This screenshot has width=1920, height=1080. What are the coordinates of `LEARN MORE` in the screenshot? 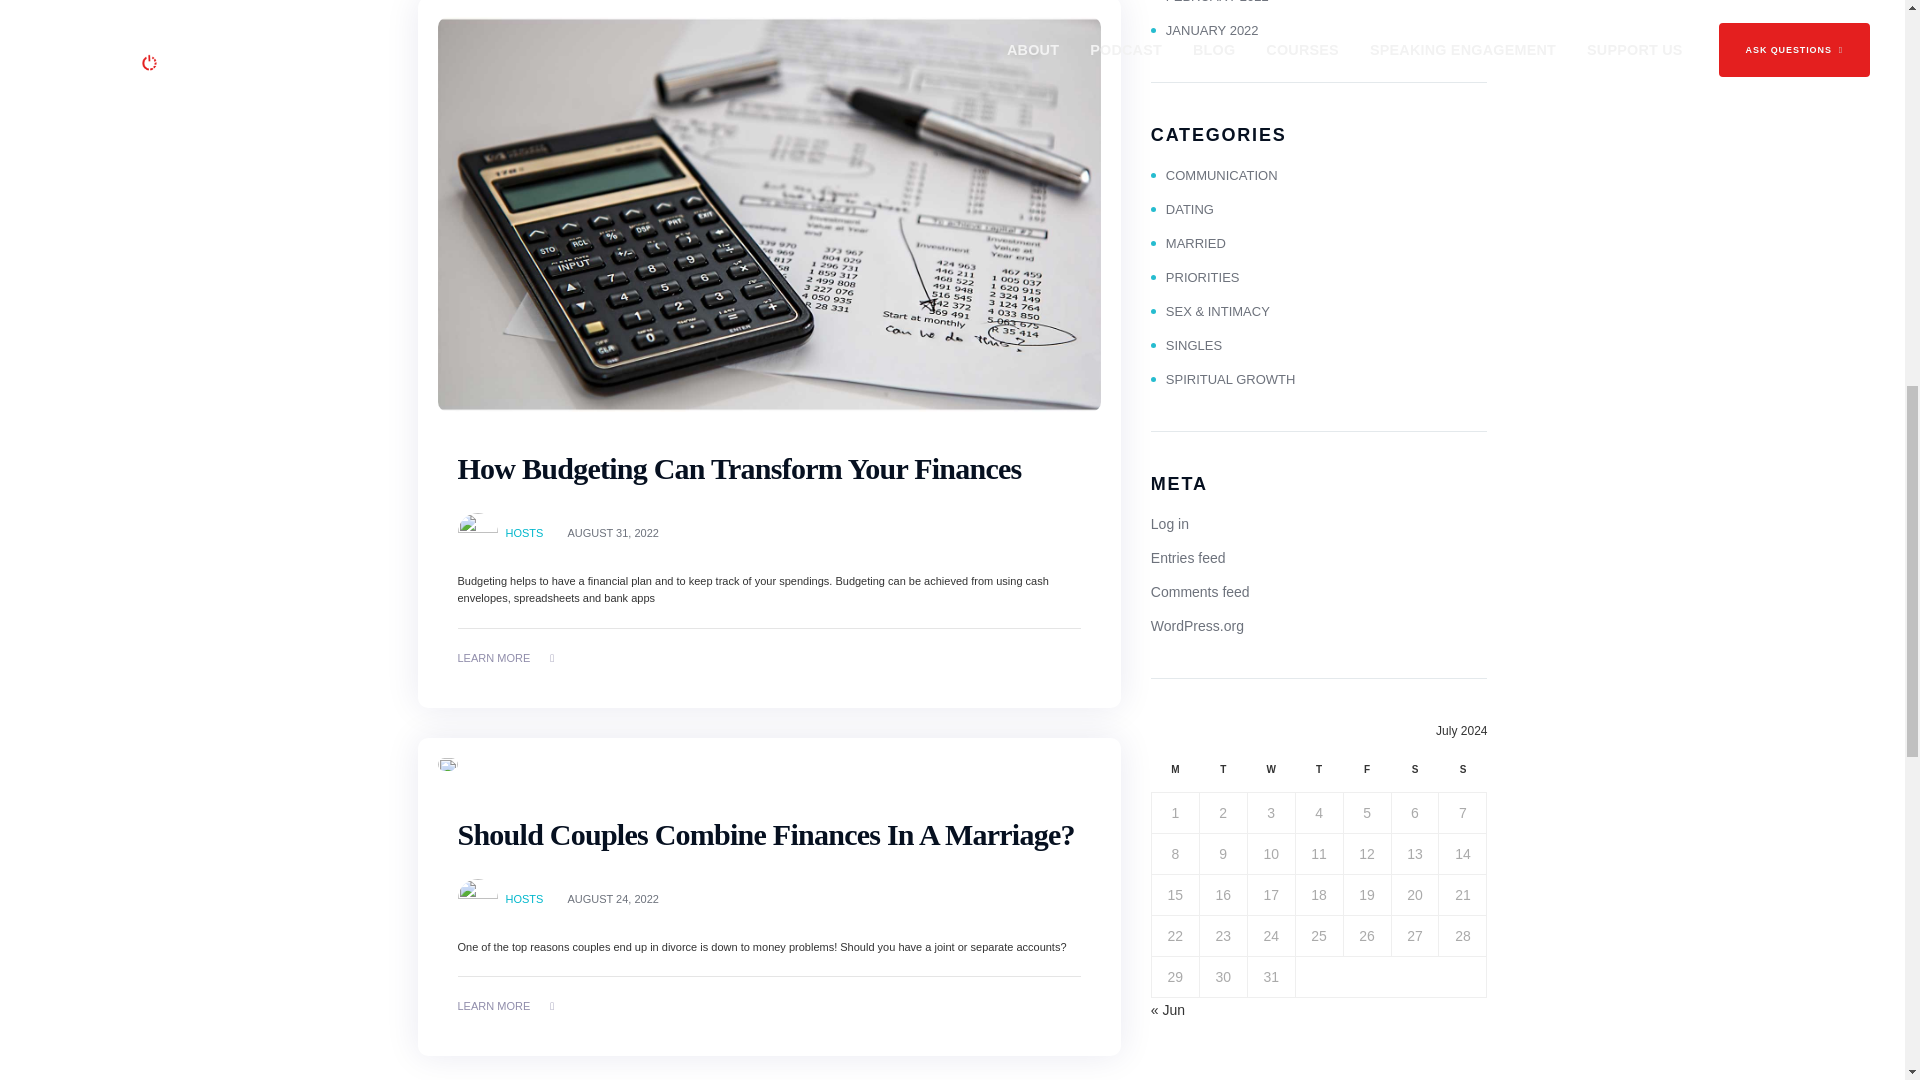 It's located at (506, 659).